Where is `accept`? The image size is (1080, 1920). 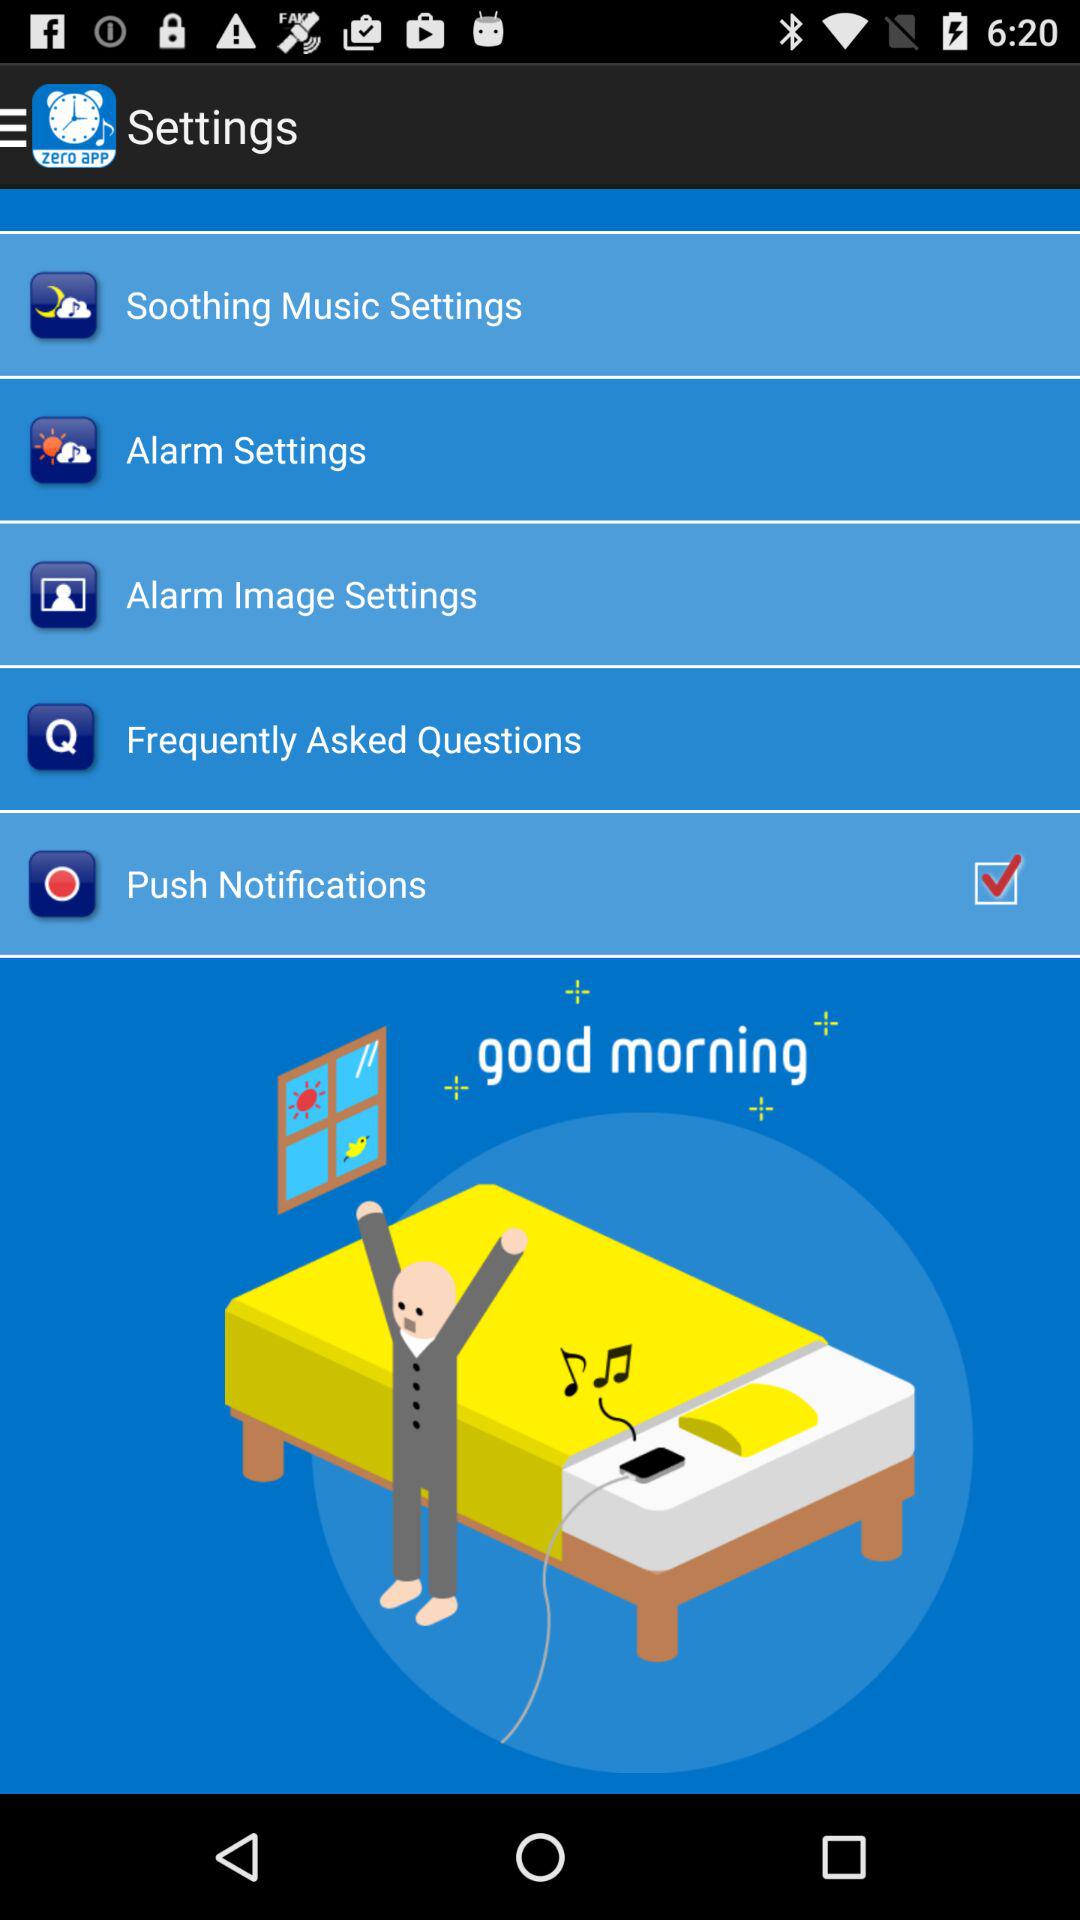
accept is located at coordinates (1017, 884).